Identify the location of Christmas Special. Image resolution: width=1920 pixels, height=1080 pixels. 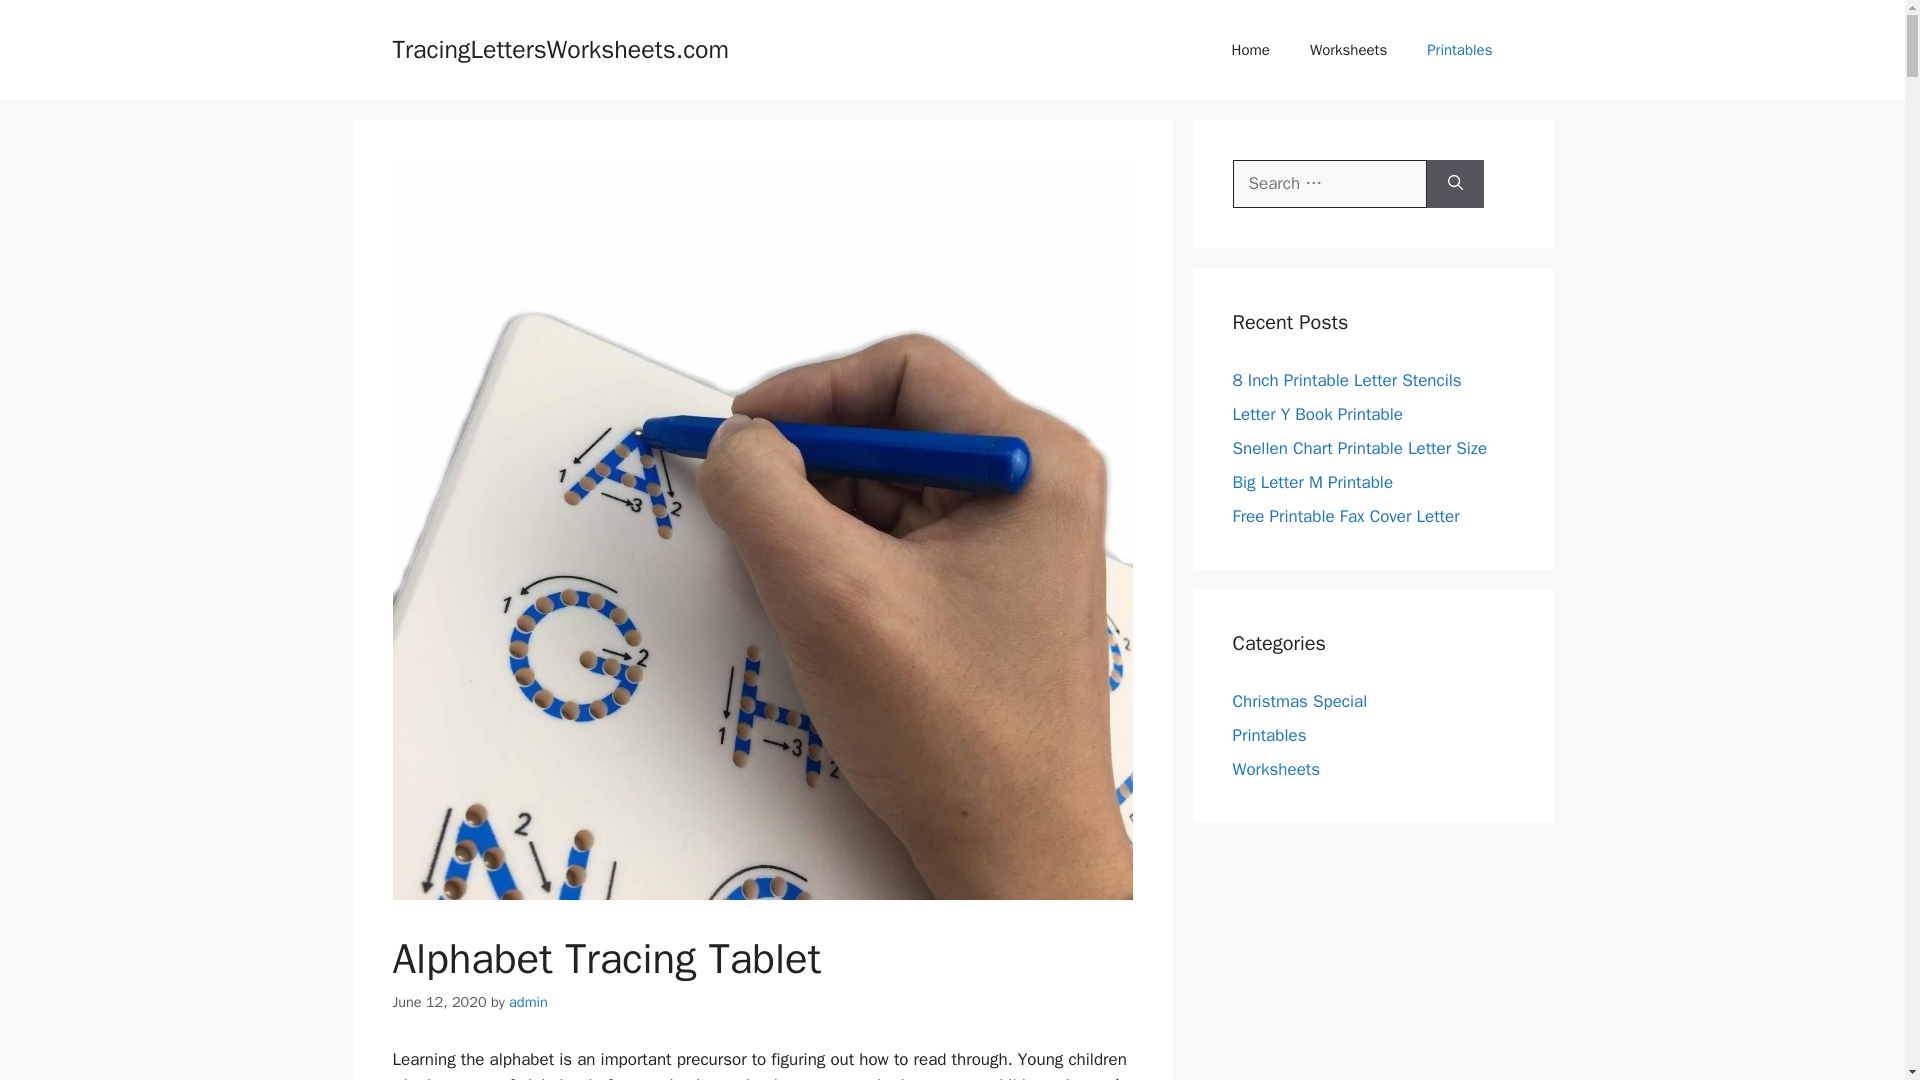
(1300, 701).